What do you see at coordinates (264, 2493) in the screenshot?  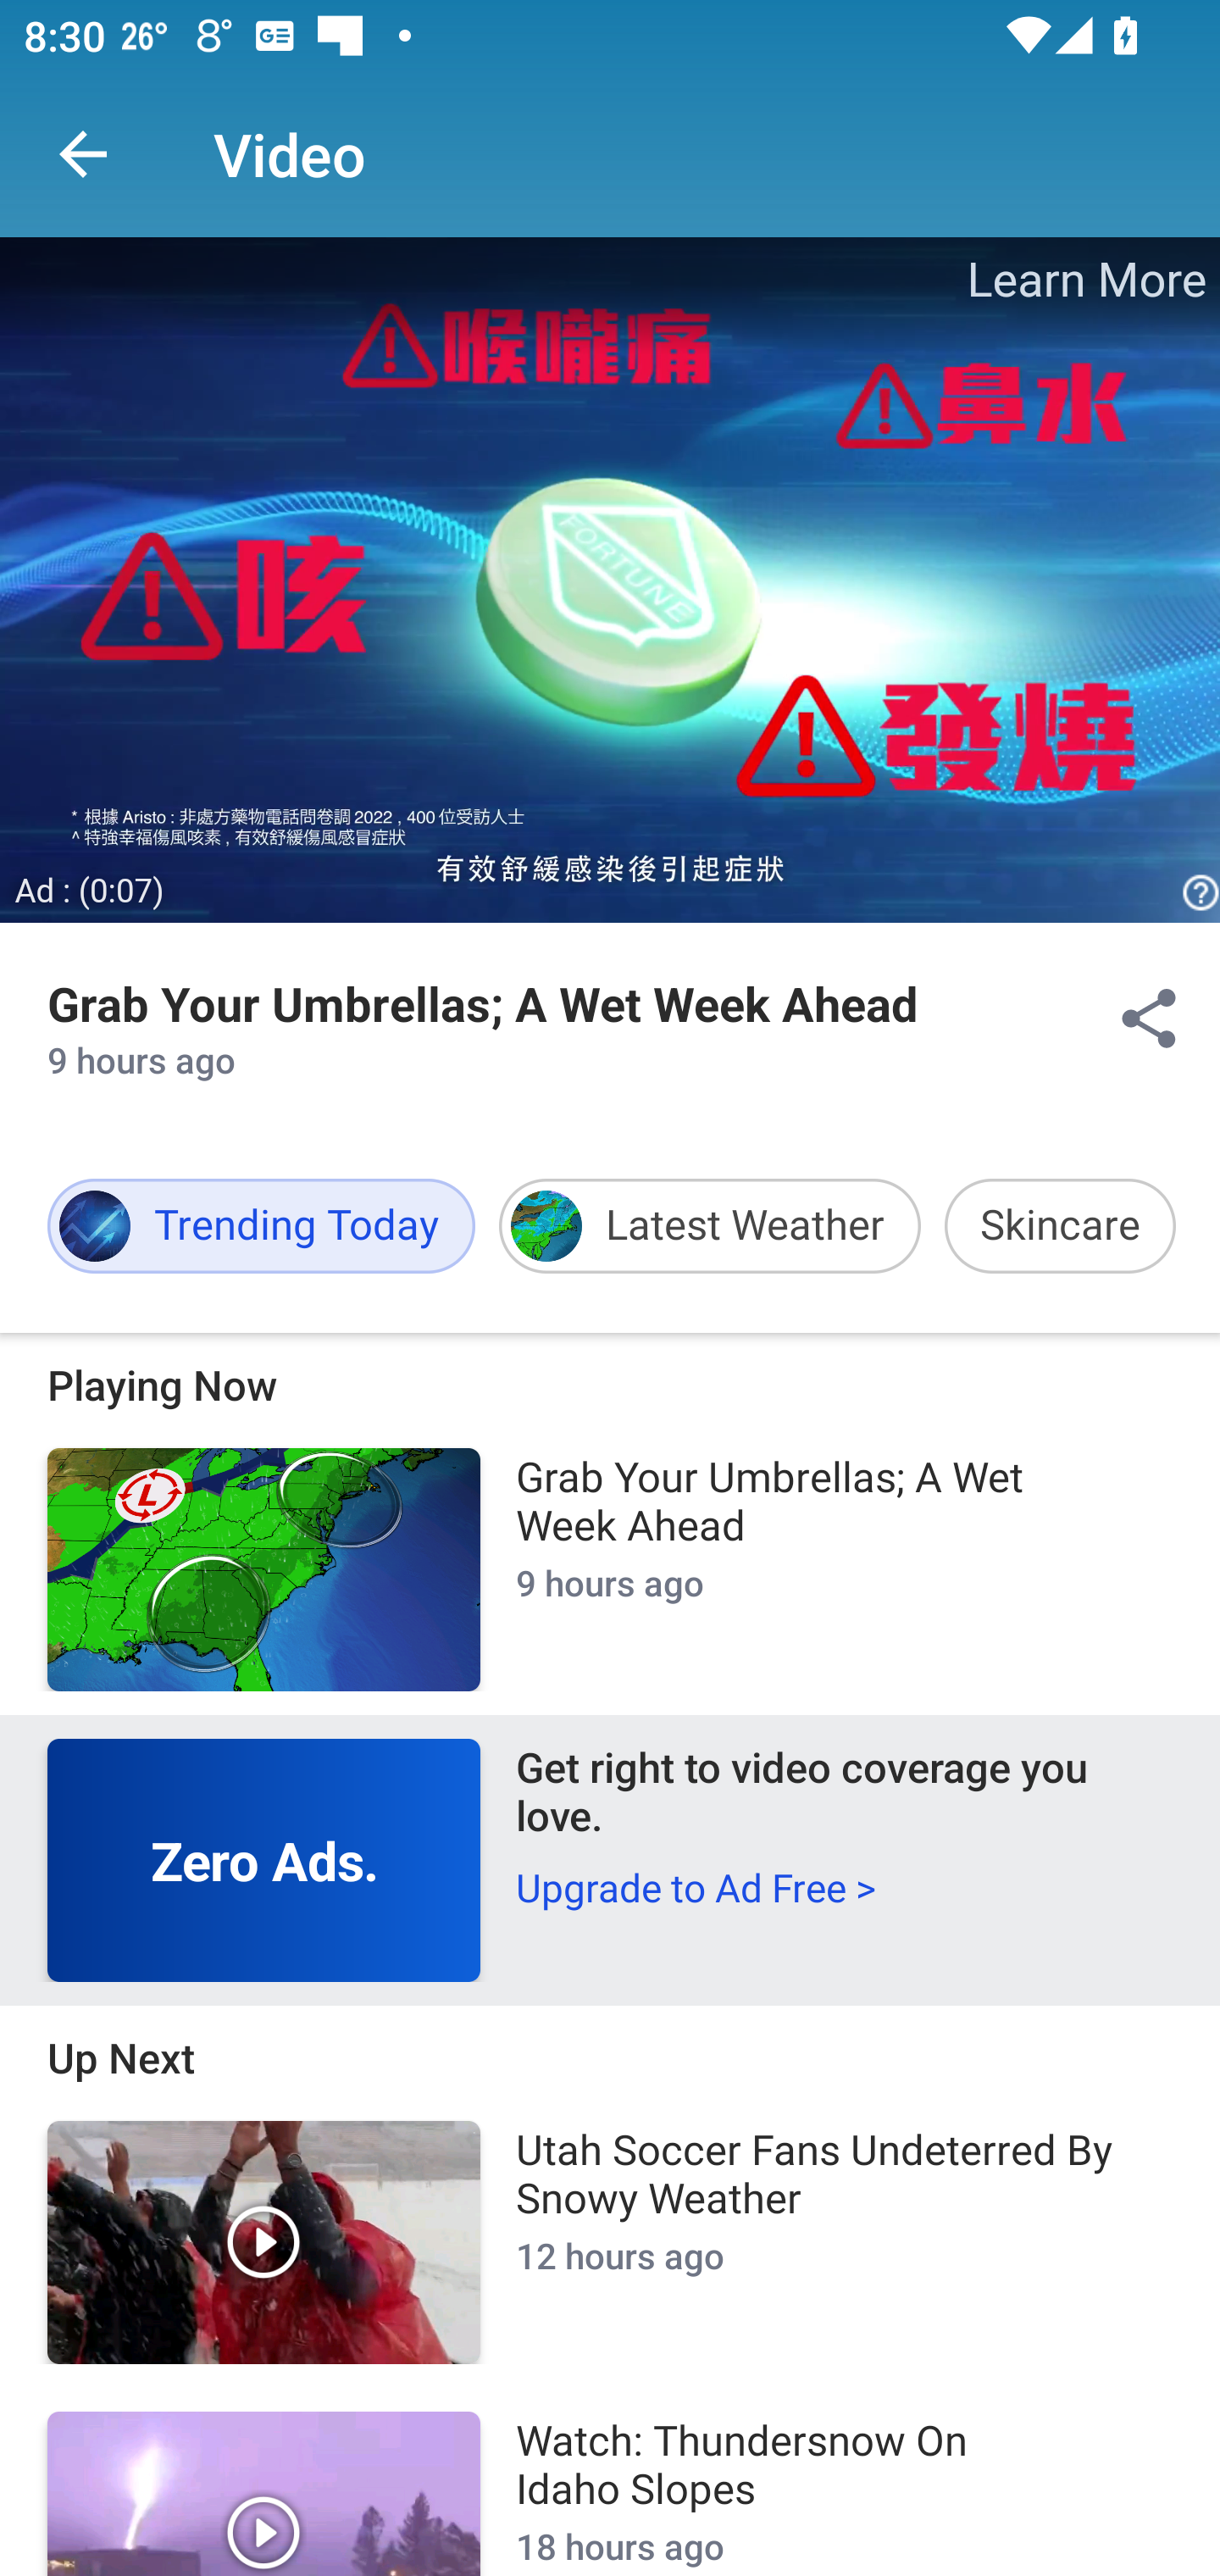 I see `Play` at bounding box center [264, 2493].